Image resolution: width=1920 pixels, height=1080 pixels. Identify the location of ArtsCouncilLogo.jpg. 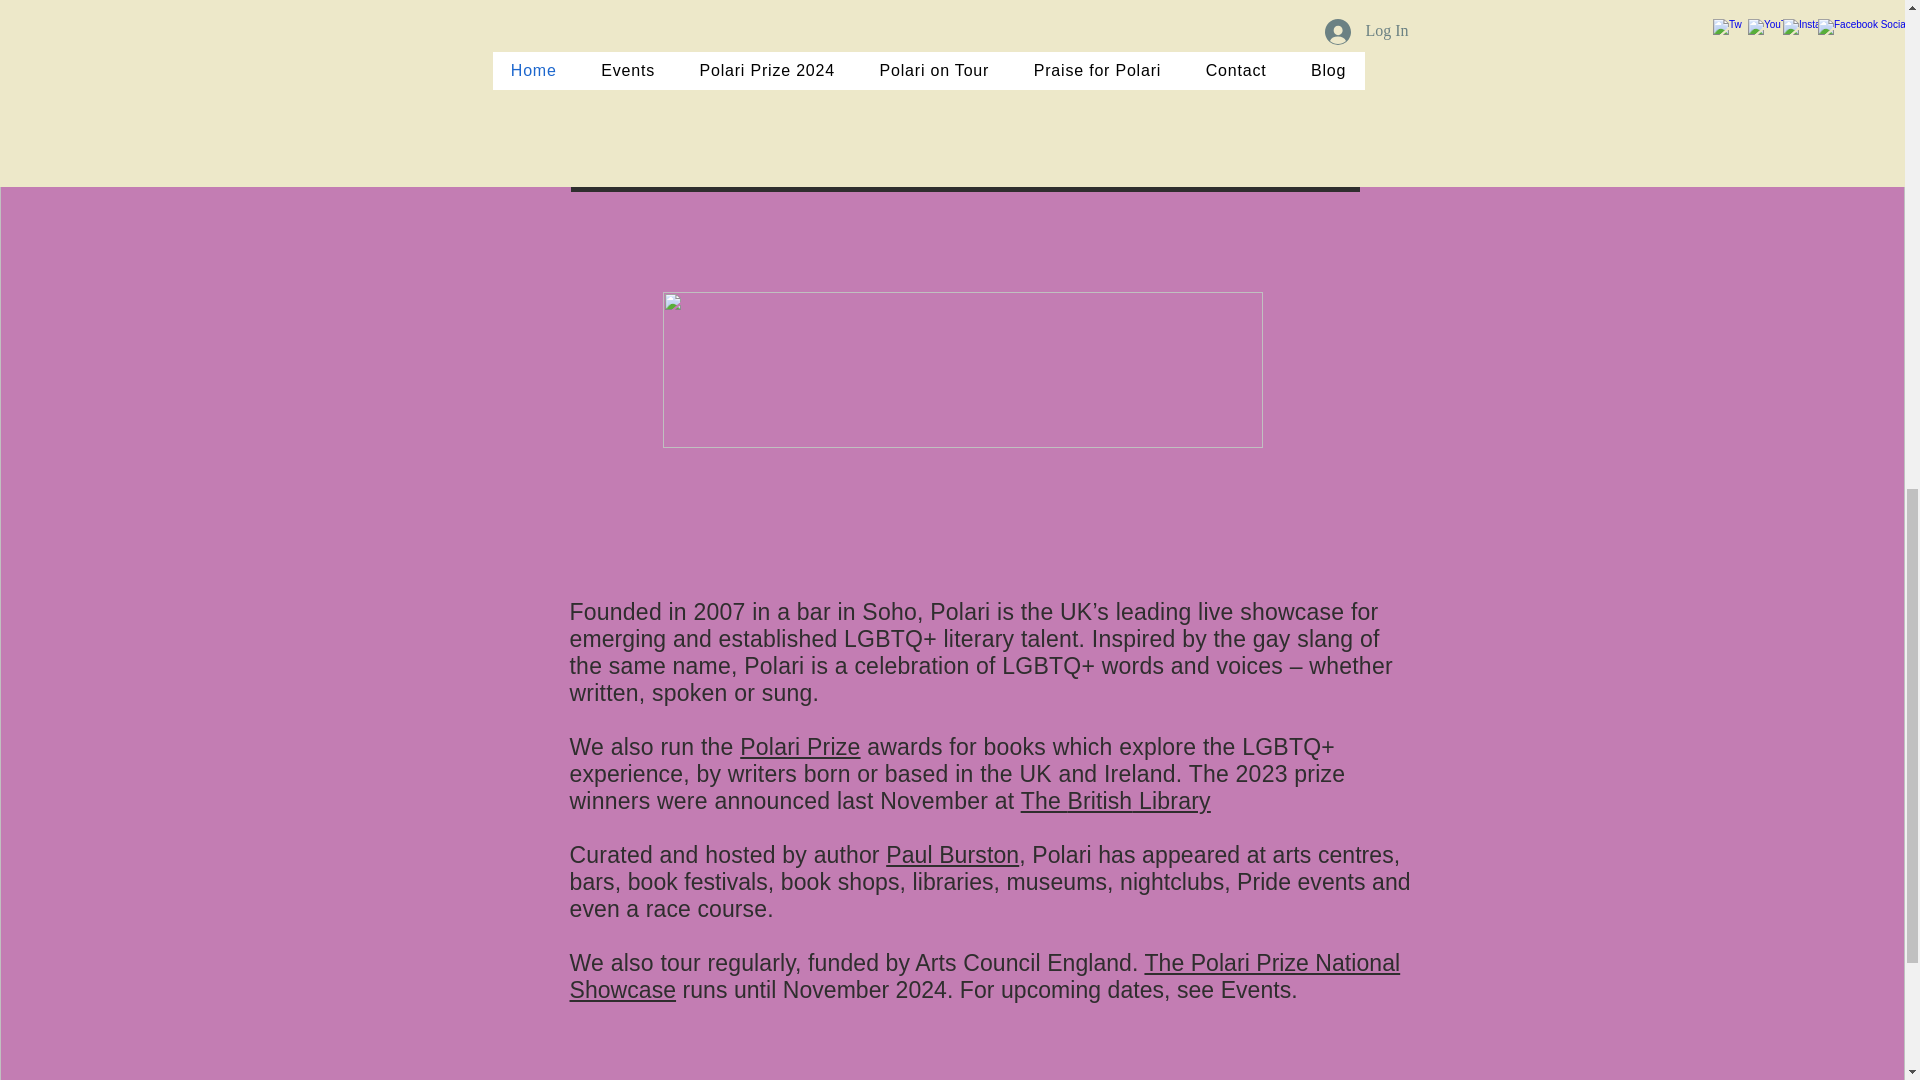
(962, 370).